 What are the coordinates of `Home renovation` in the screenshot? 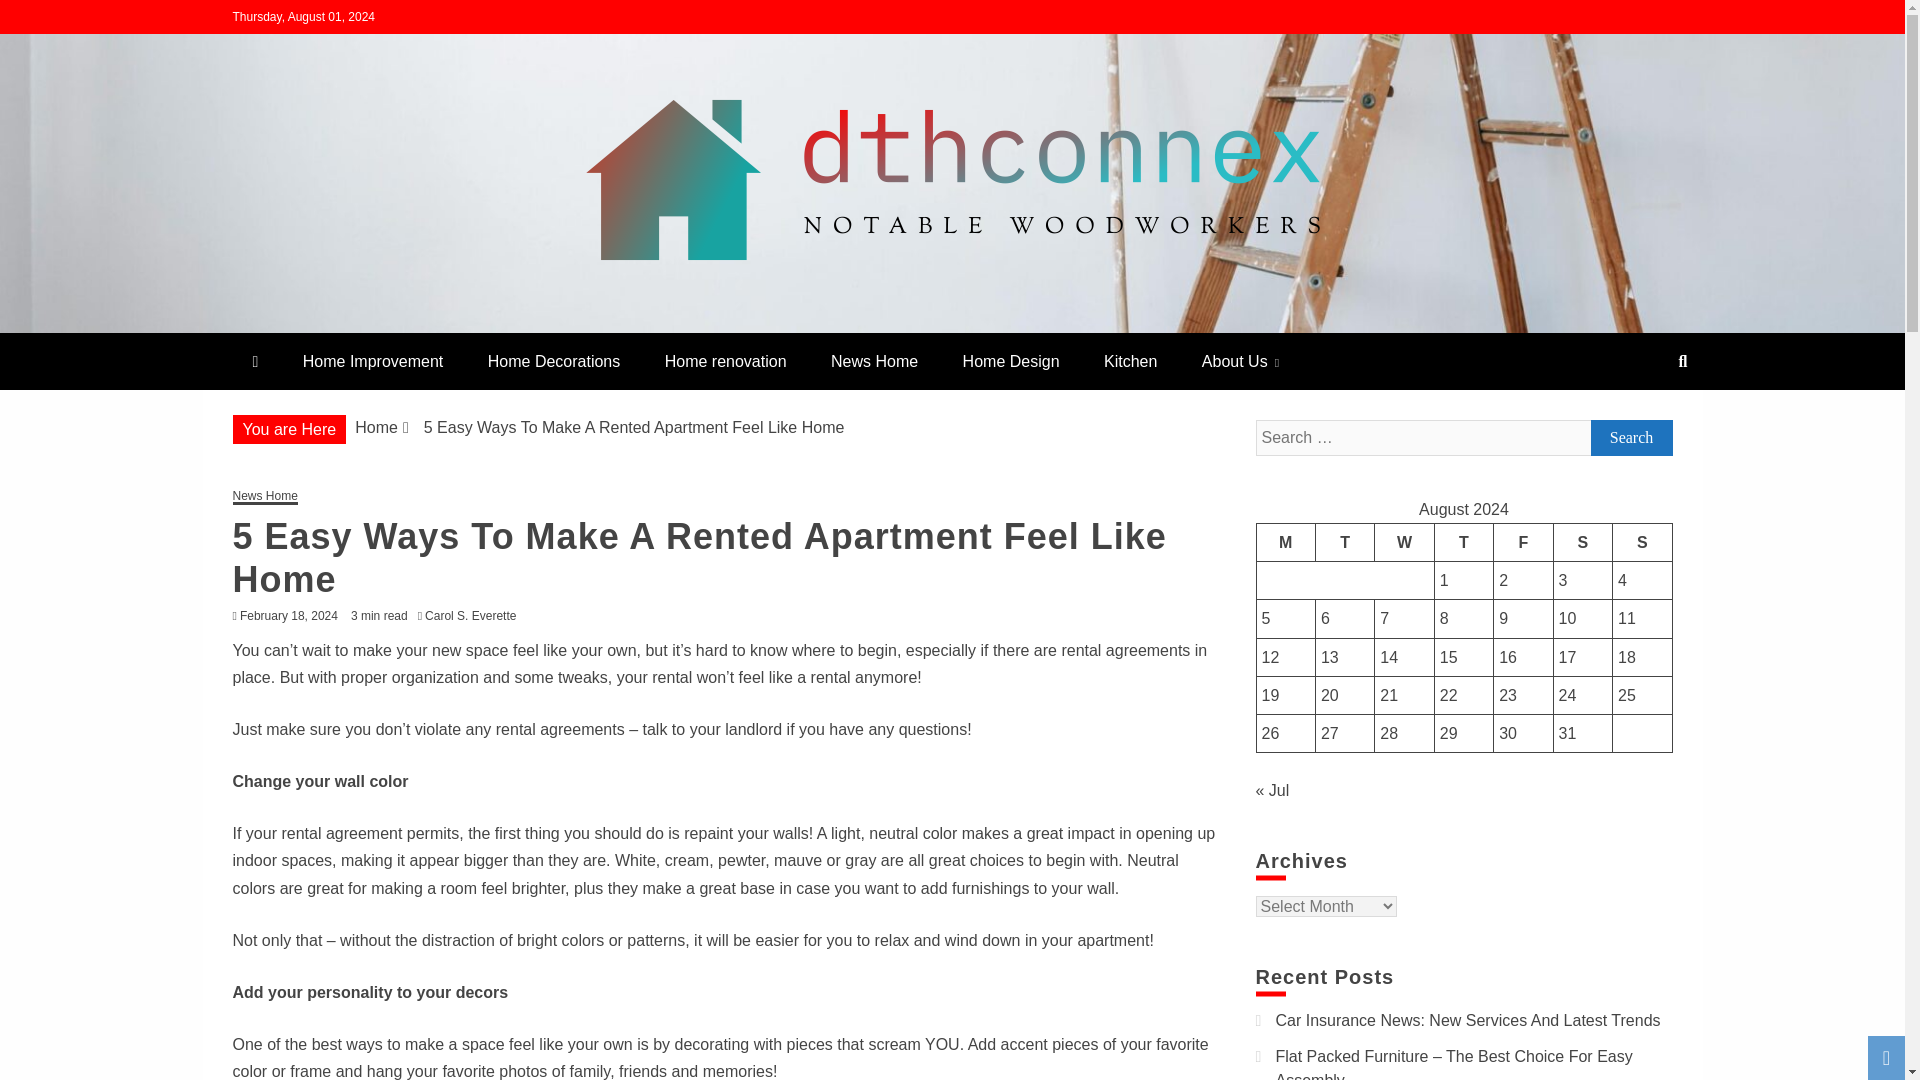 It's located at (726, 360).